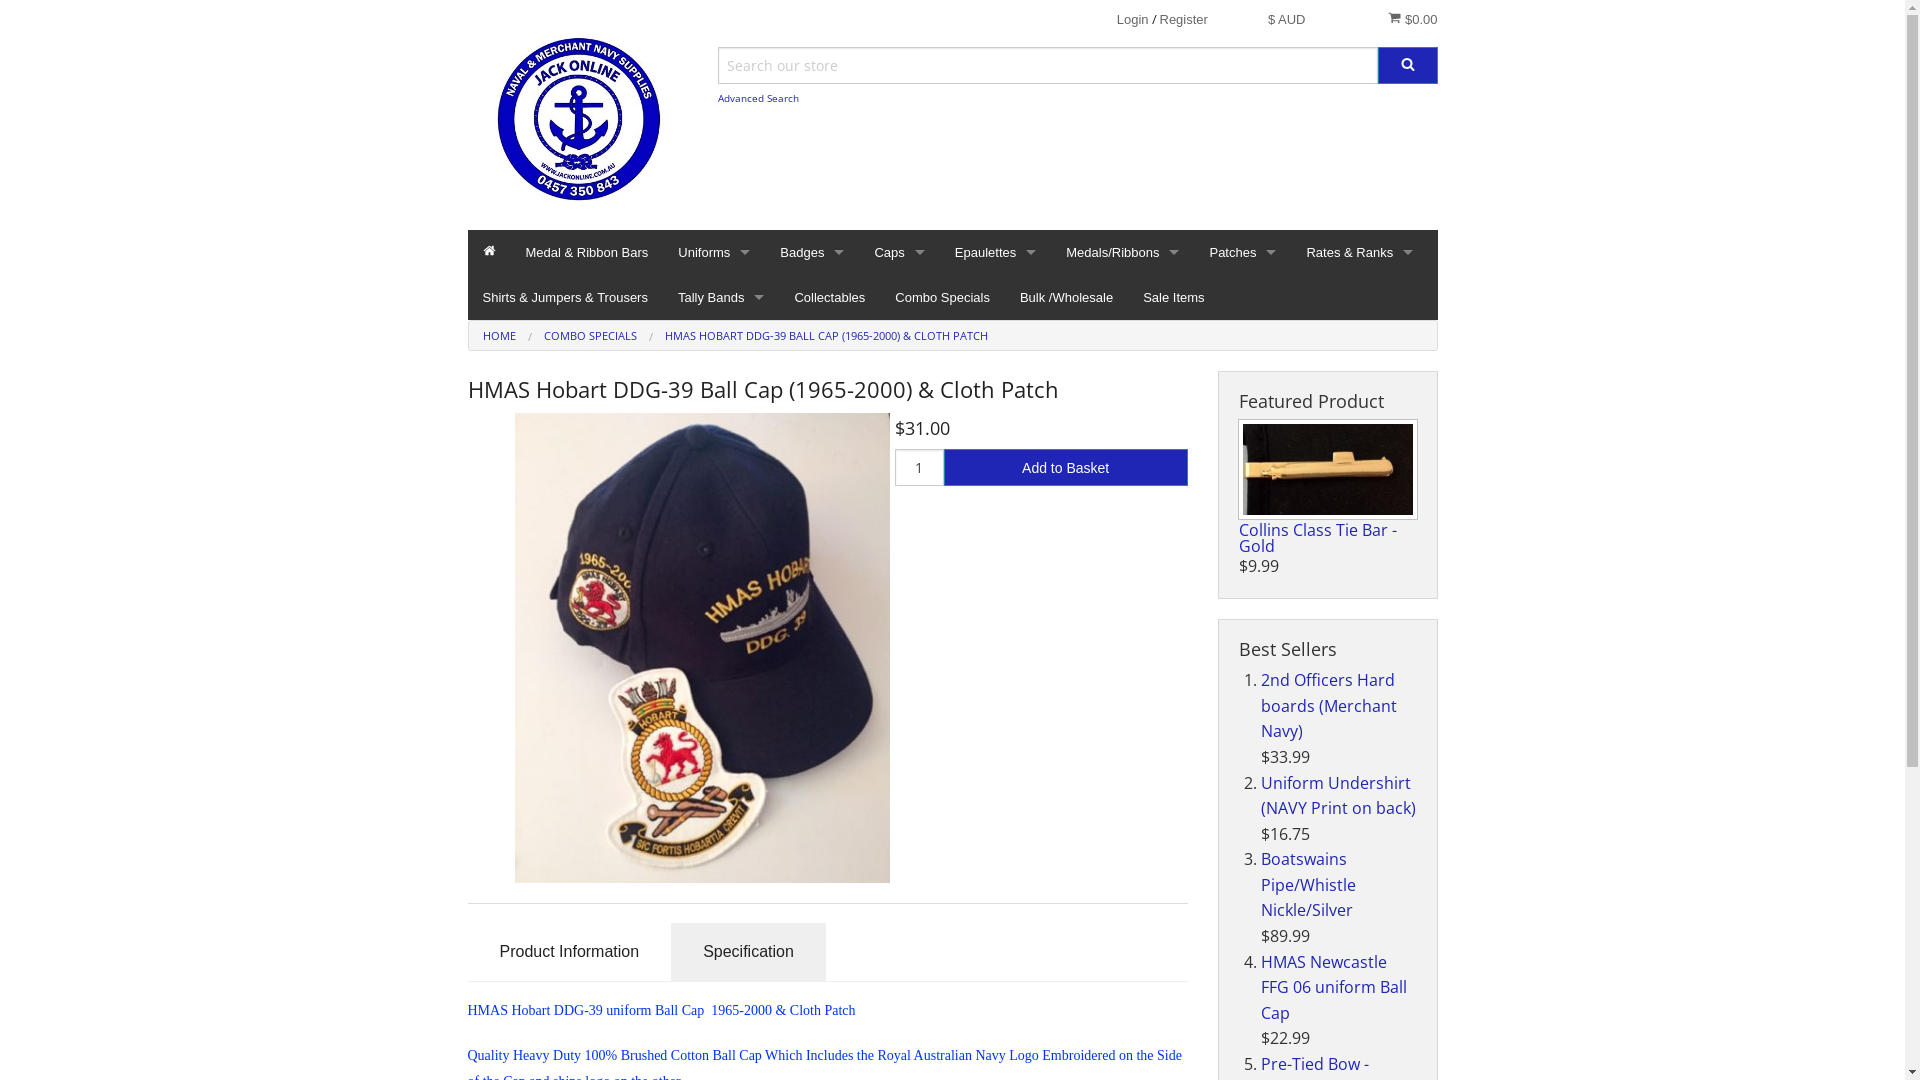 The image size is (1920, 1080). What do you see at coordinates (812, 322) in the screenshot?
I see `Cap Badges` at bounding box center [812, 322].